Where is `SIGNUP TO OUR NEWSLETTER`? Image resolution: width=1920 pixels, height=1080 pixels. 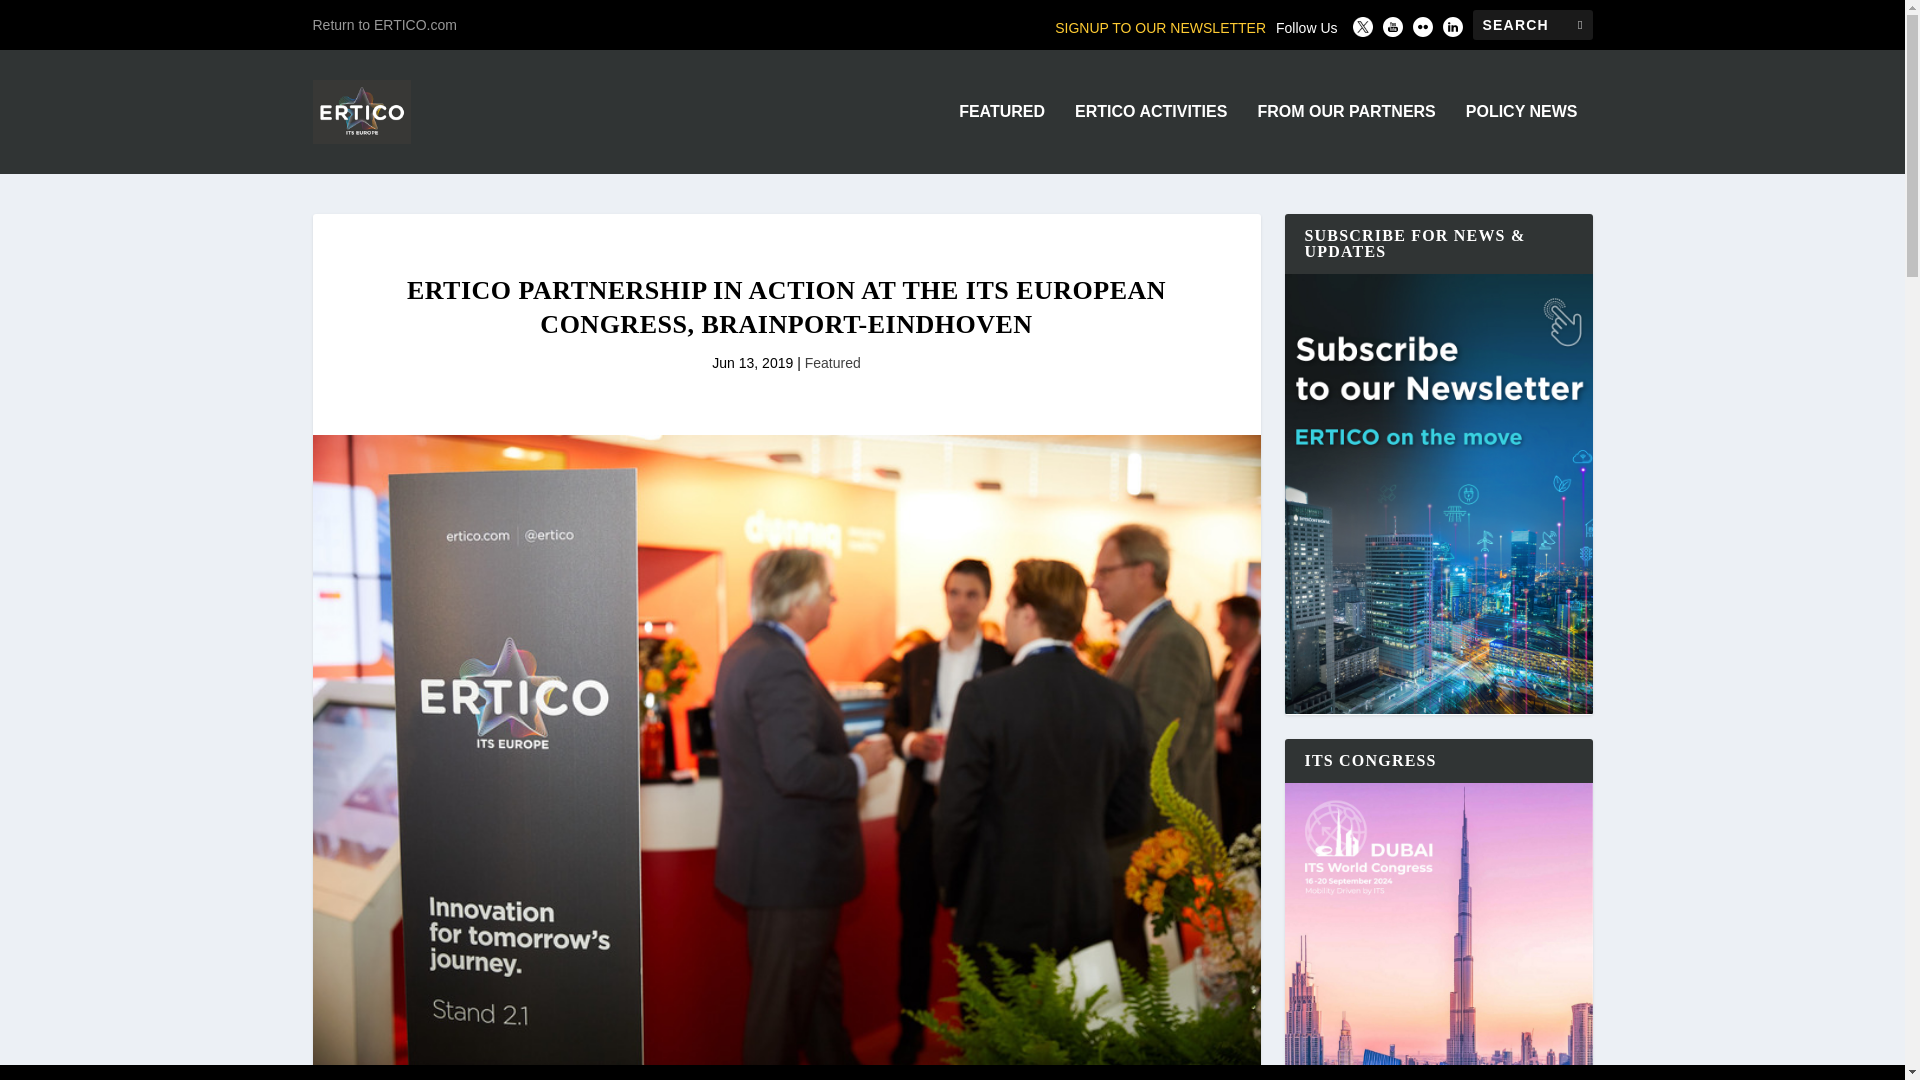 SIGNUP TO OUR NEWSLETTER is located at coordinates (1160, 28).